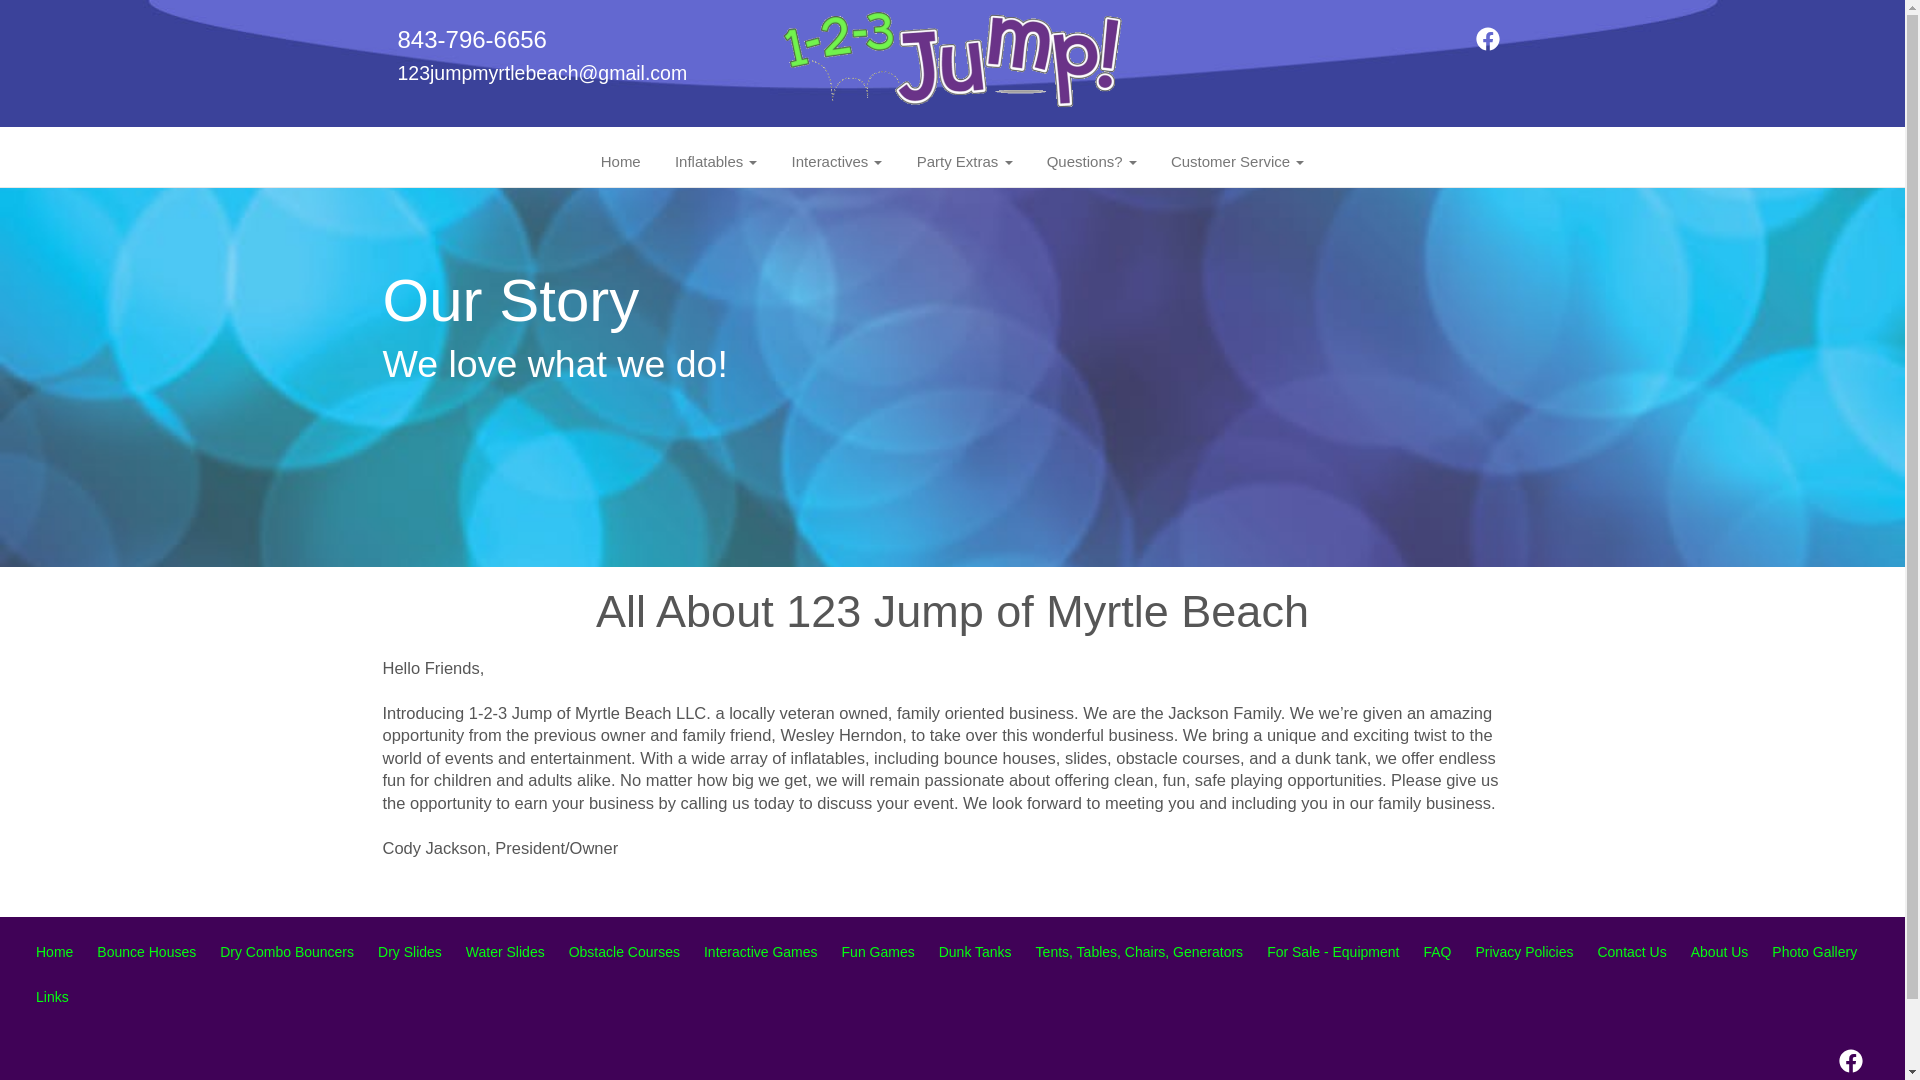 This screenshot has width=1920, height=1080. What do you see at coordinates (1720, 952) in the screenshot?
I see `About Us` at bounding box center [1720, 952].